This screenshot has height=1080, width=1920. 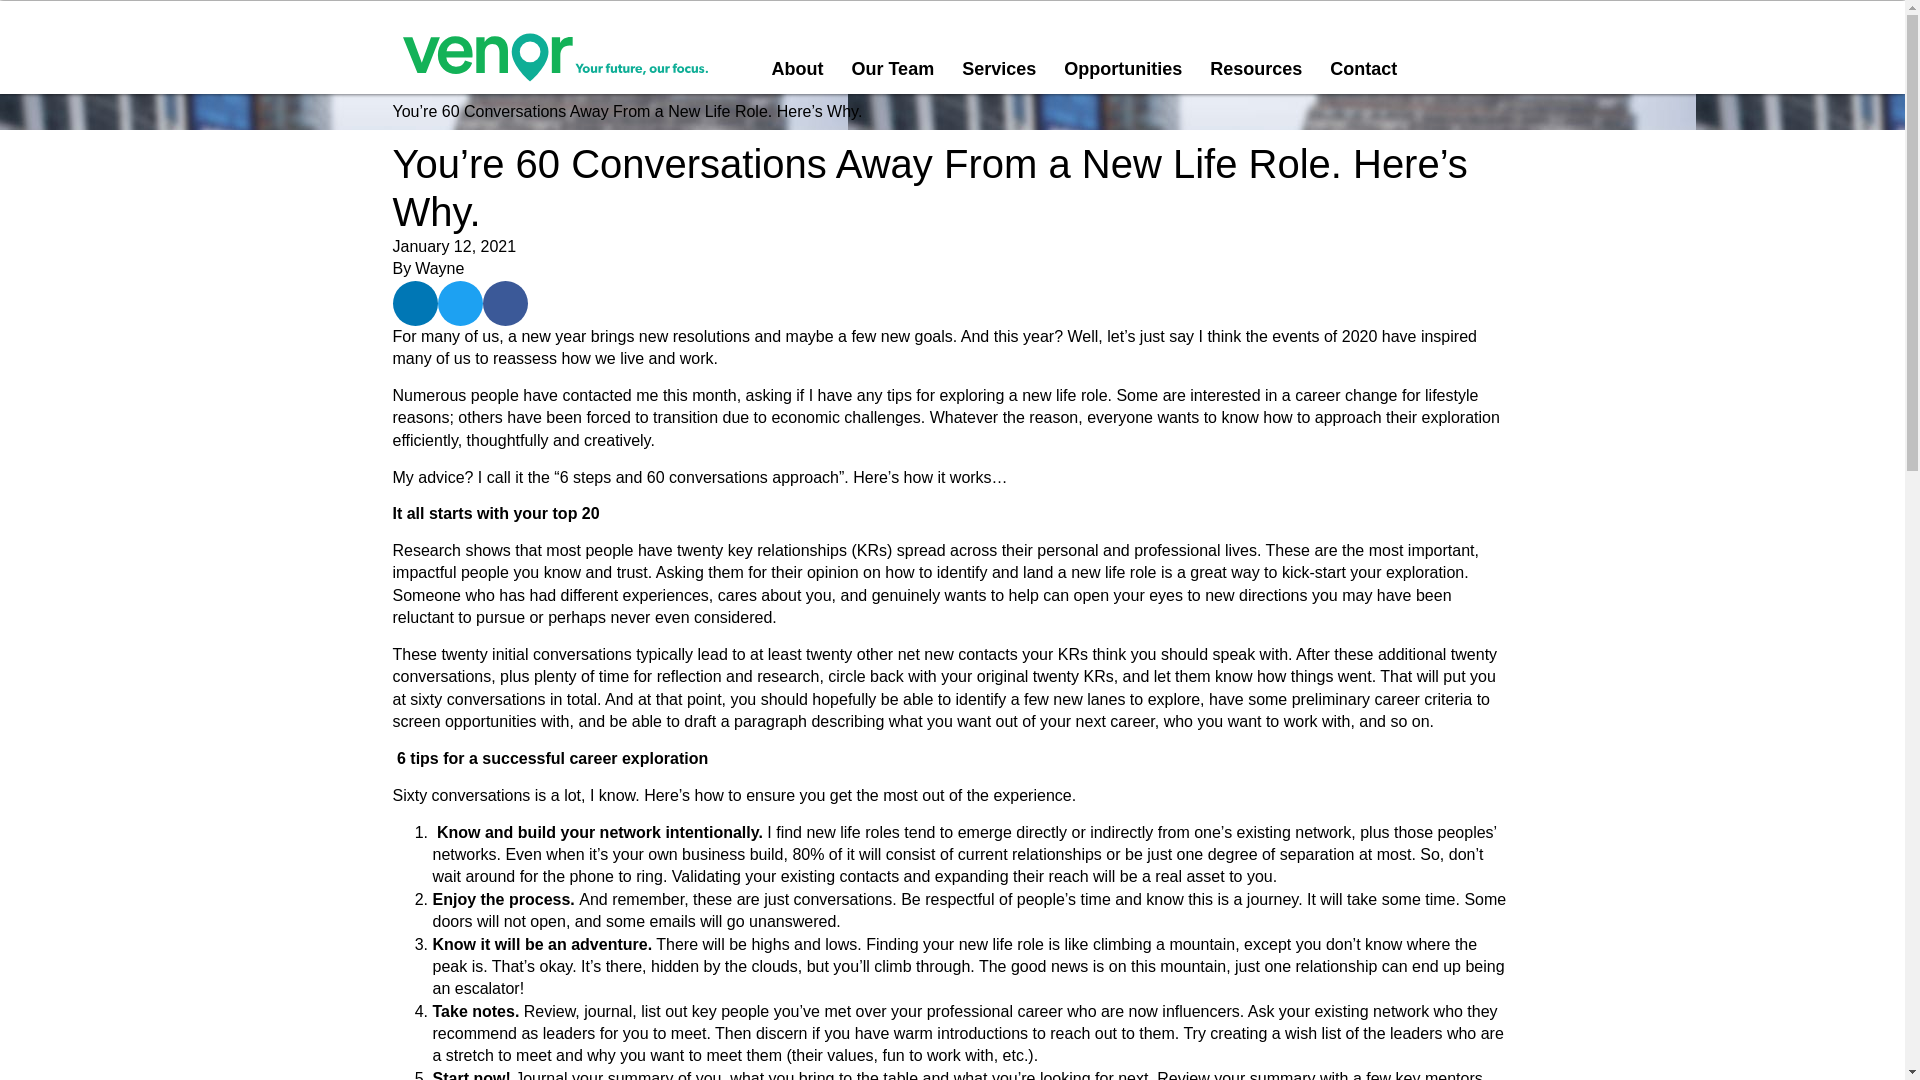 I want to click on Services, so click(x=999, y=69).